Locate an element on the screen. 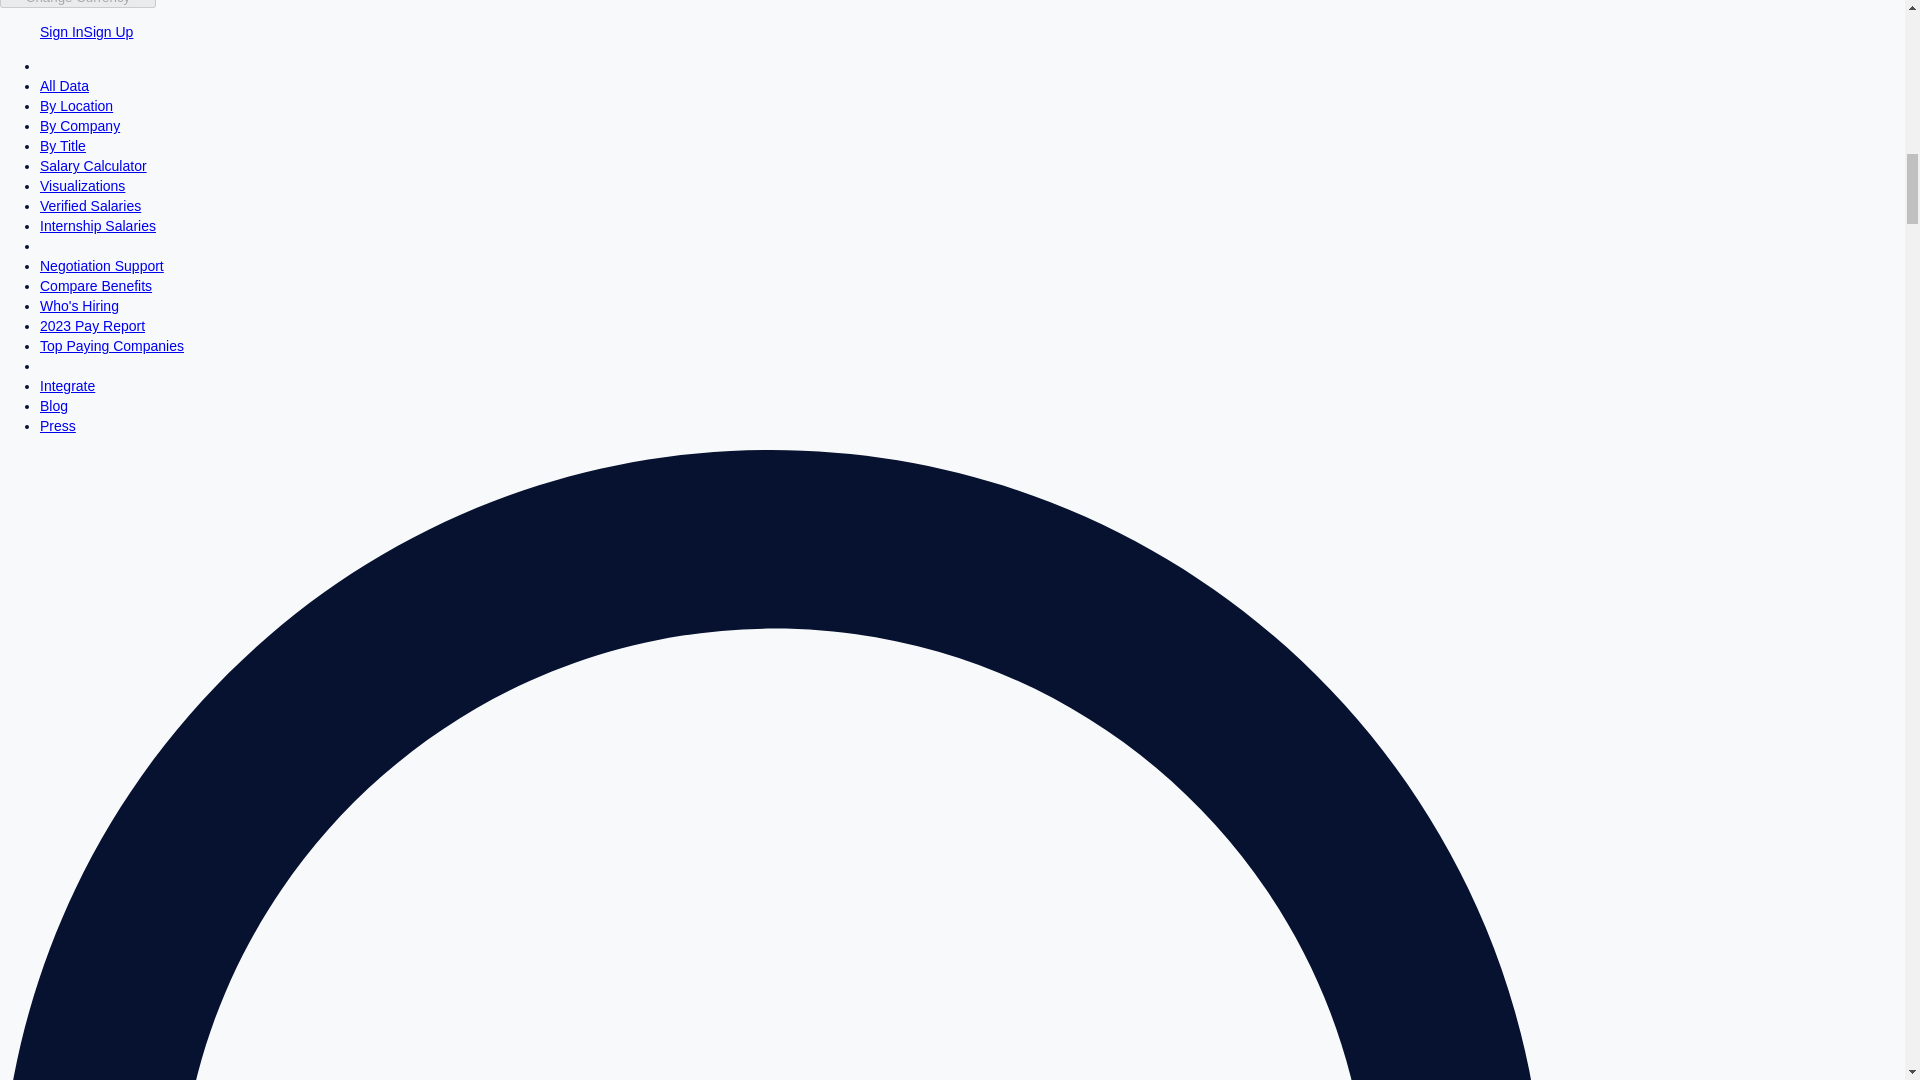  All Data is located at coordinates (64, 85).